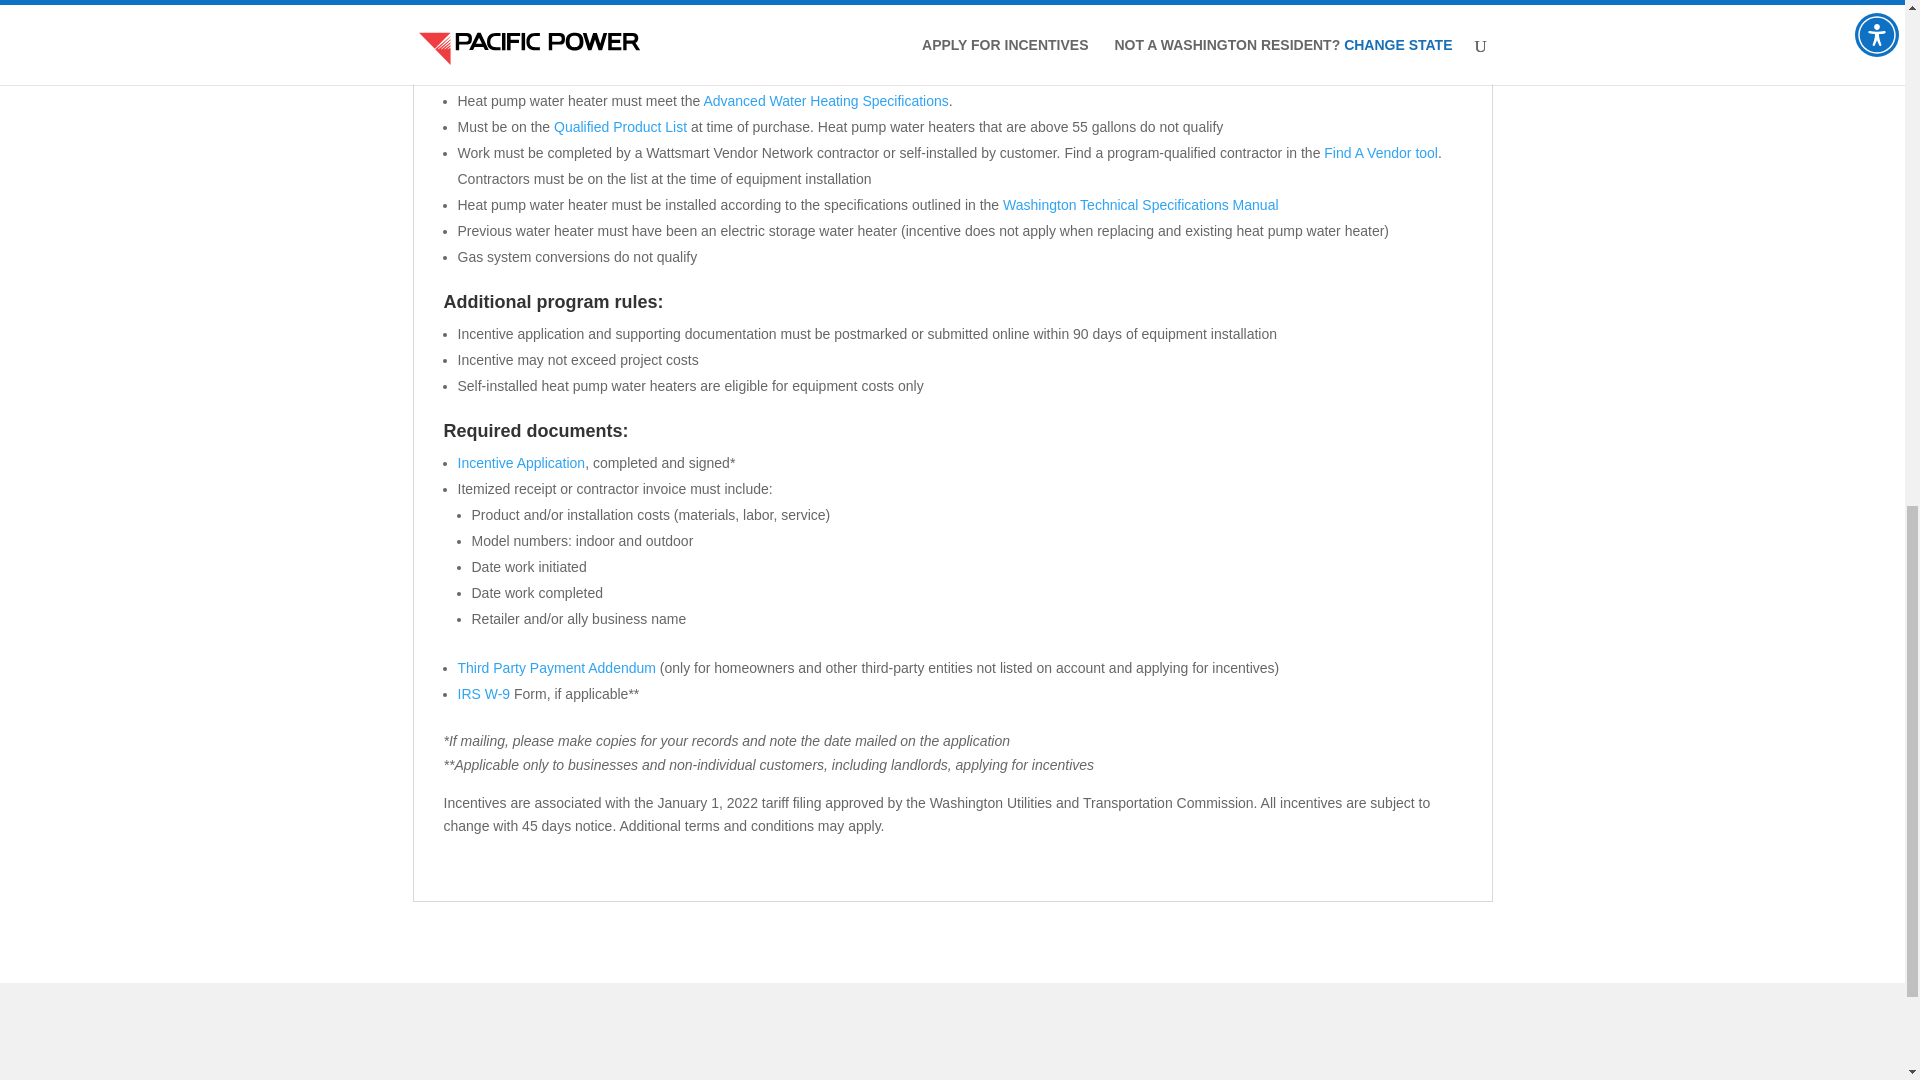 This screenshot has height=1080, width=1920. What do you see at coordinates (484, 694) in the screenshot?
I see `IRS W-9` at bounding box center [484, 694].